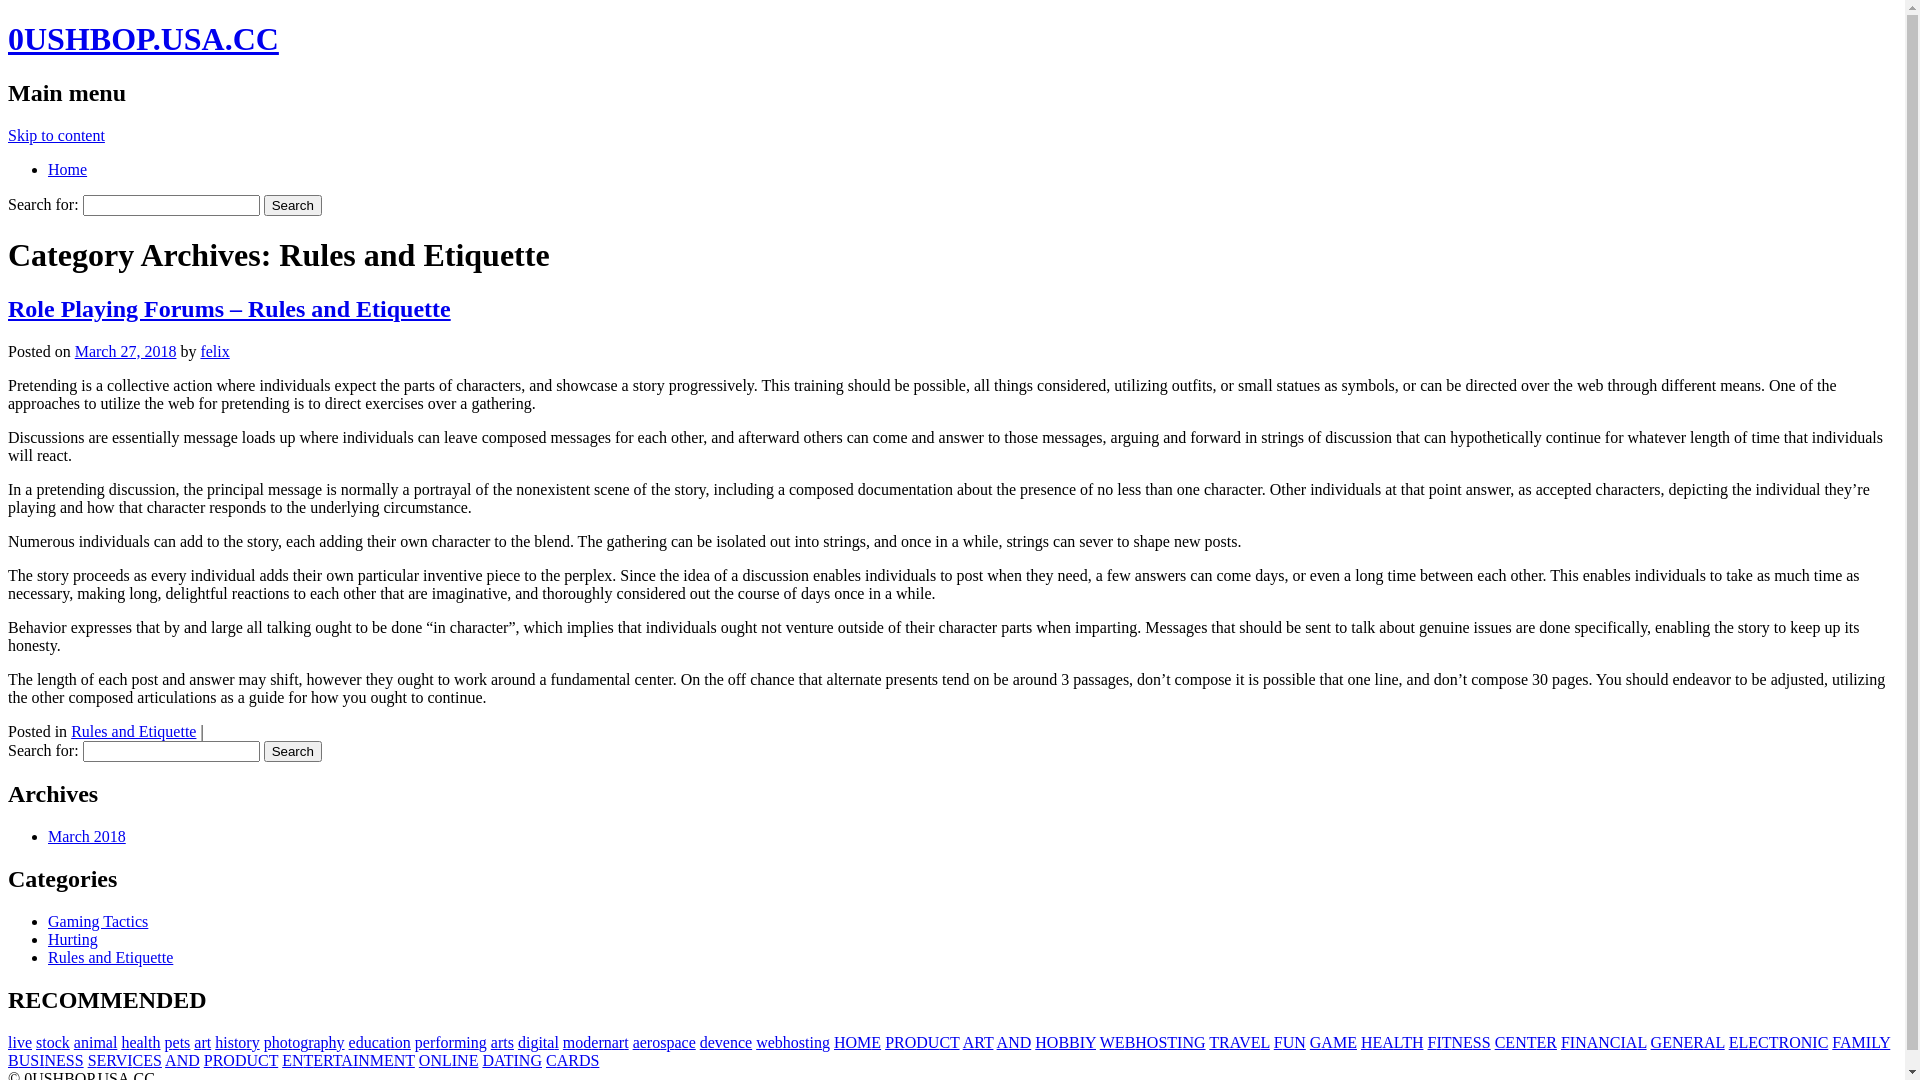 The width and height of the screenshot is (1920, 1080). Describe the element at coordinates (1162, 1042) in the screenshot. I see `S` at that location.